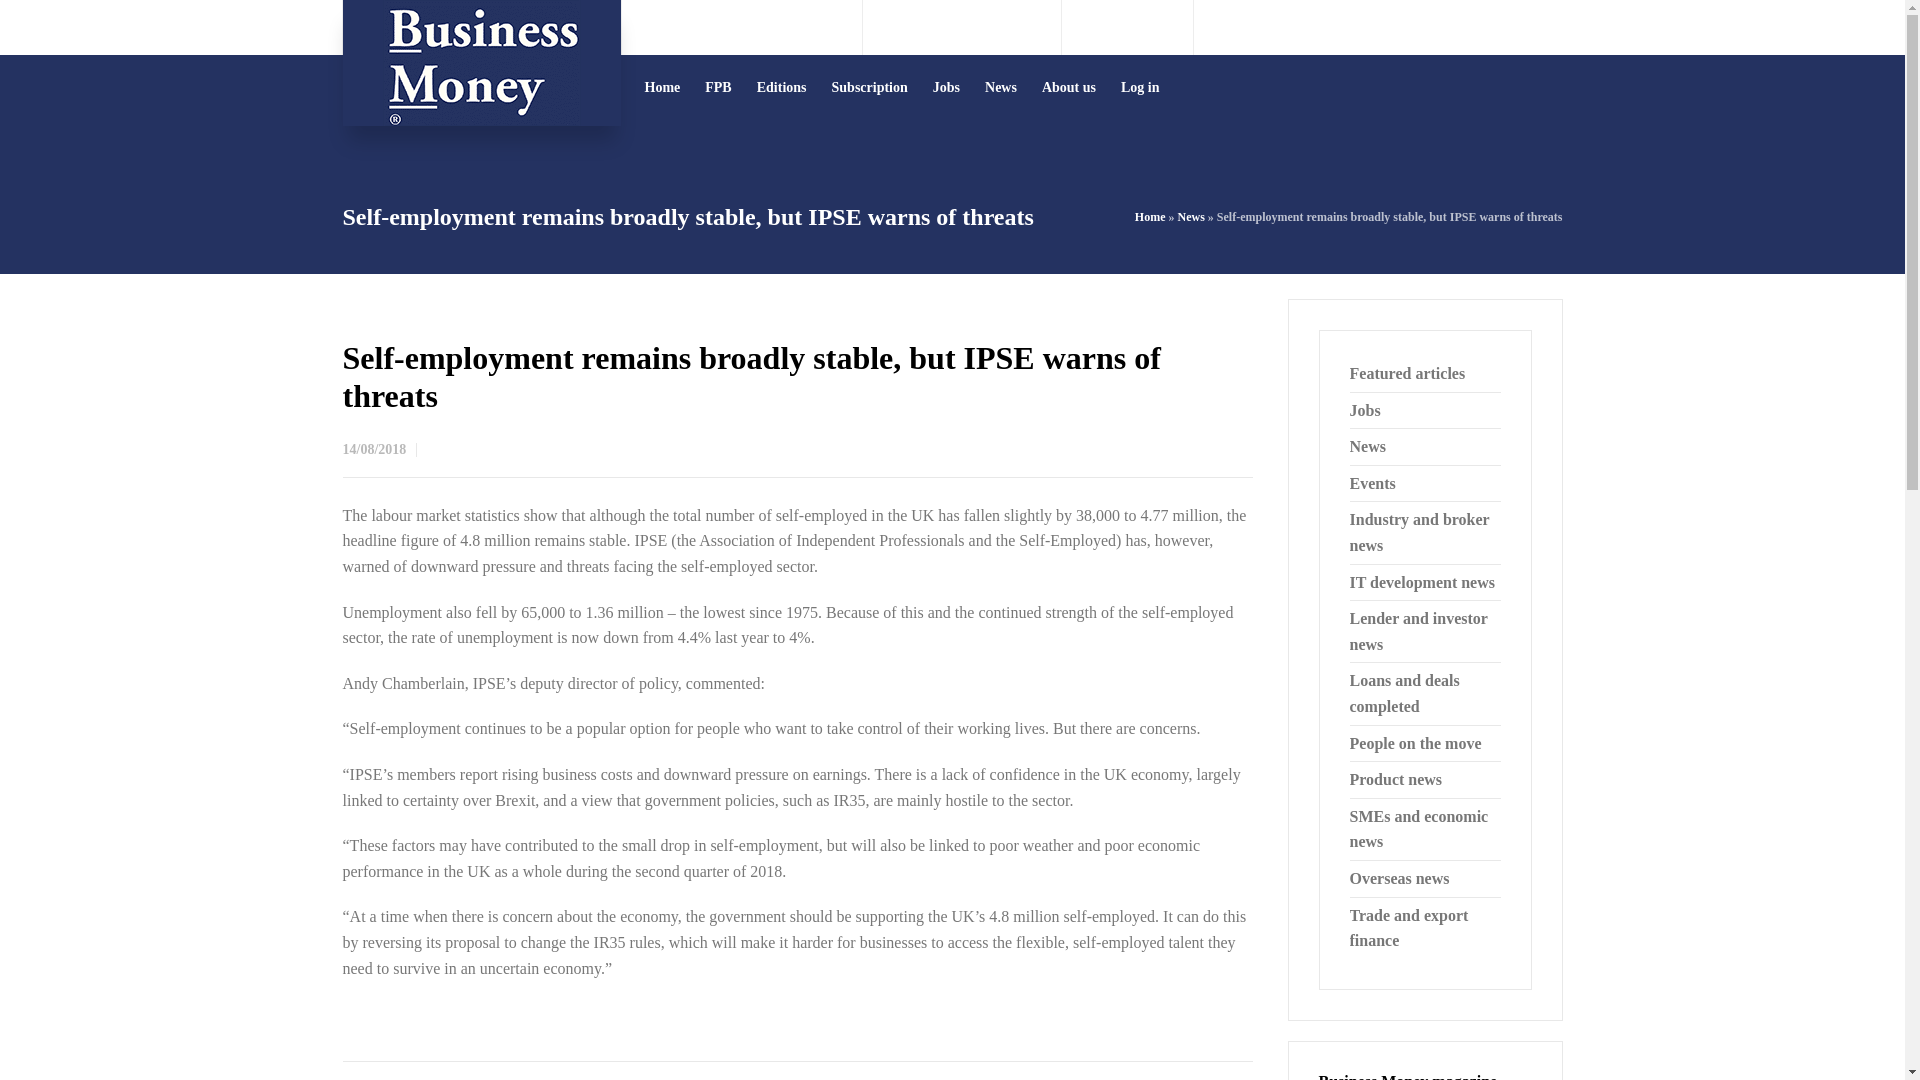  What do you see at coordinates (870, 87) in the screenshot?
I see `Subscription` at bounding box center [870, 87].